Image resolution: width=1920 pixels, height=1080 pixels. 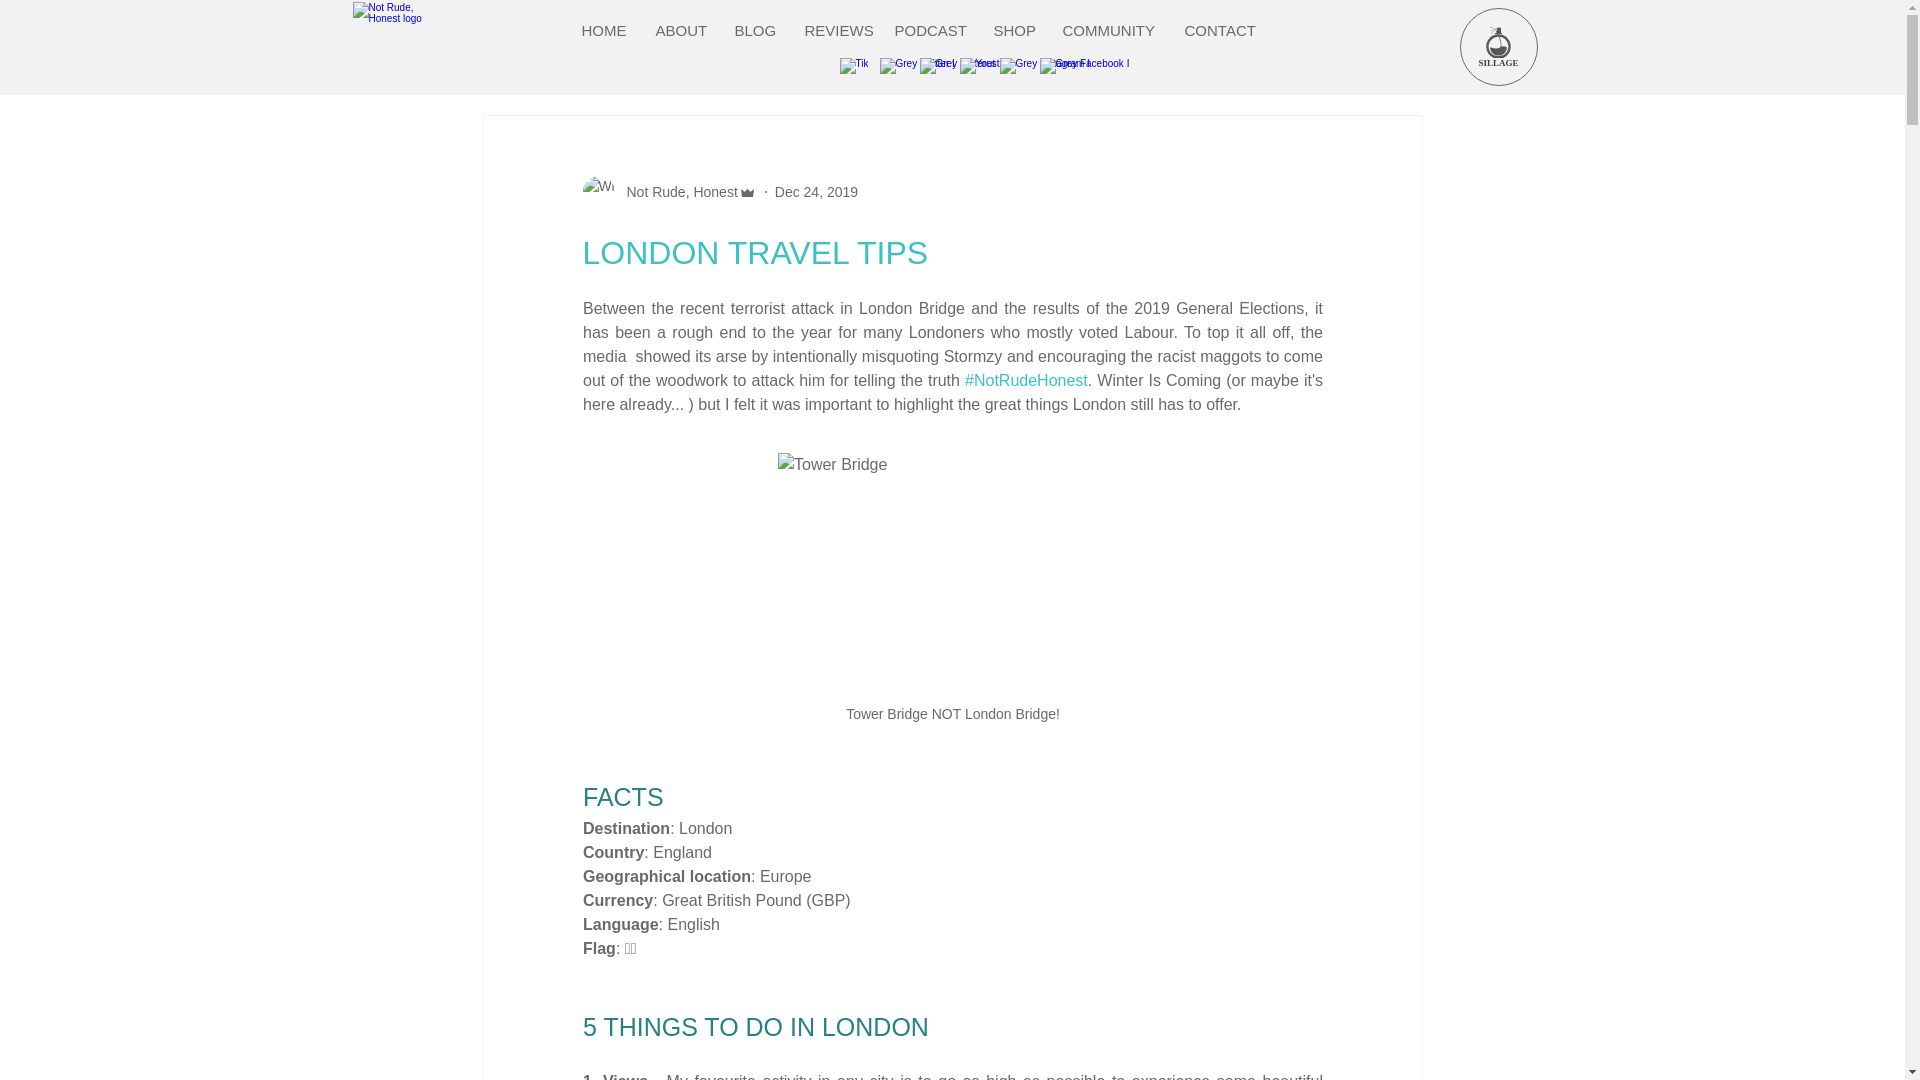 I want to click on SILLAGE, so click(x=1498, y=46).